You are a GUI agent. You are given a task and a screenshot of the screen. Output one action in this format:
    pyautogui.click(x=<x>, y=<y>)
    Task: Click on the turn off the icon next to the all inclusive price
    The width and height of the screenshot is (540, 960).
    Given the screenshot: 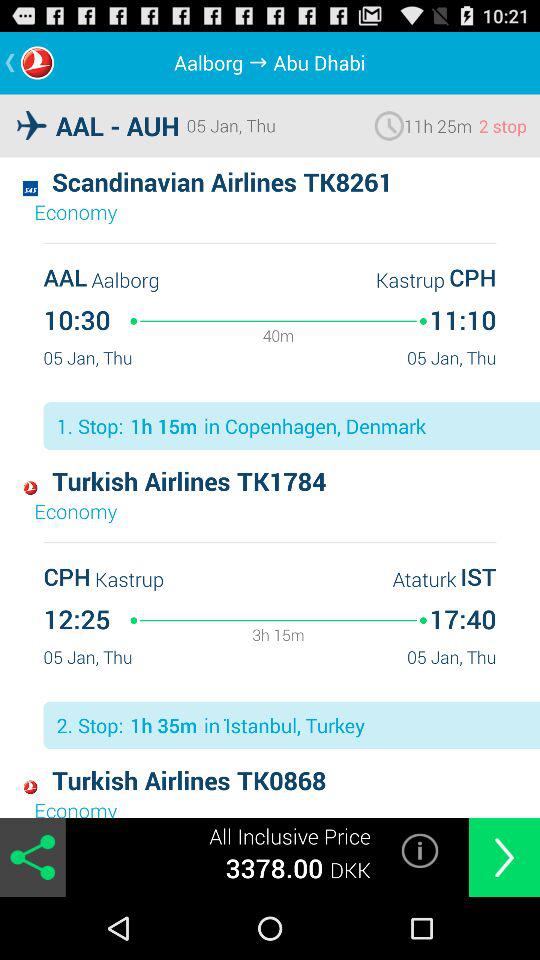 What is the action you would take?
    pyautogui.click(x=420, y=850)
    